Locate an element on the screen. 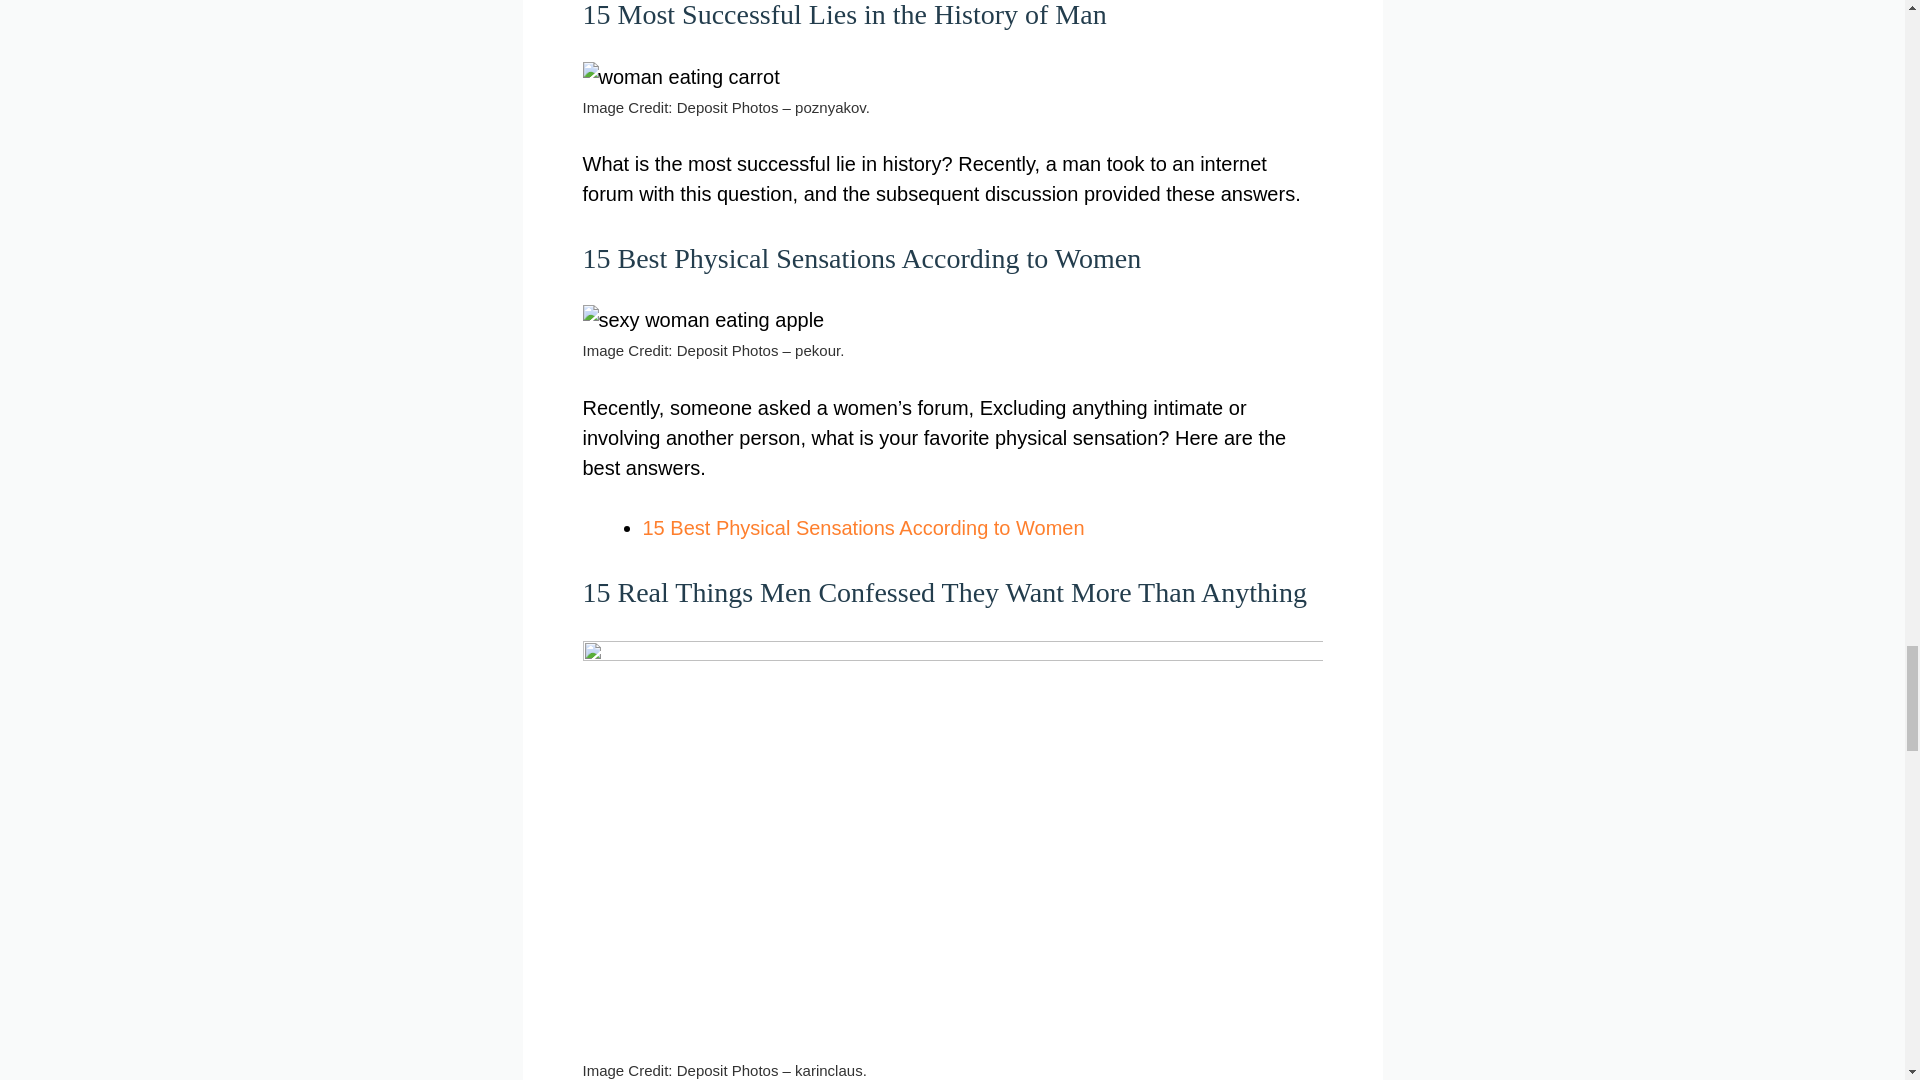 The width and height of the screenshot is (1920, 1080). 15 Best Physical Sensations According to Women is located at coordinates (862, 528).